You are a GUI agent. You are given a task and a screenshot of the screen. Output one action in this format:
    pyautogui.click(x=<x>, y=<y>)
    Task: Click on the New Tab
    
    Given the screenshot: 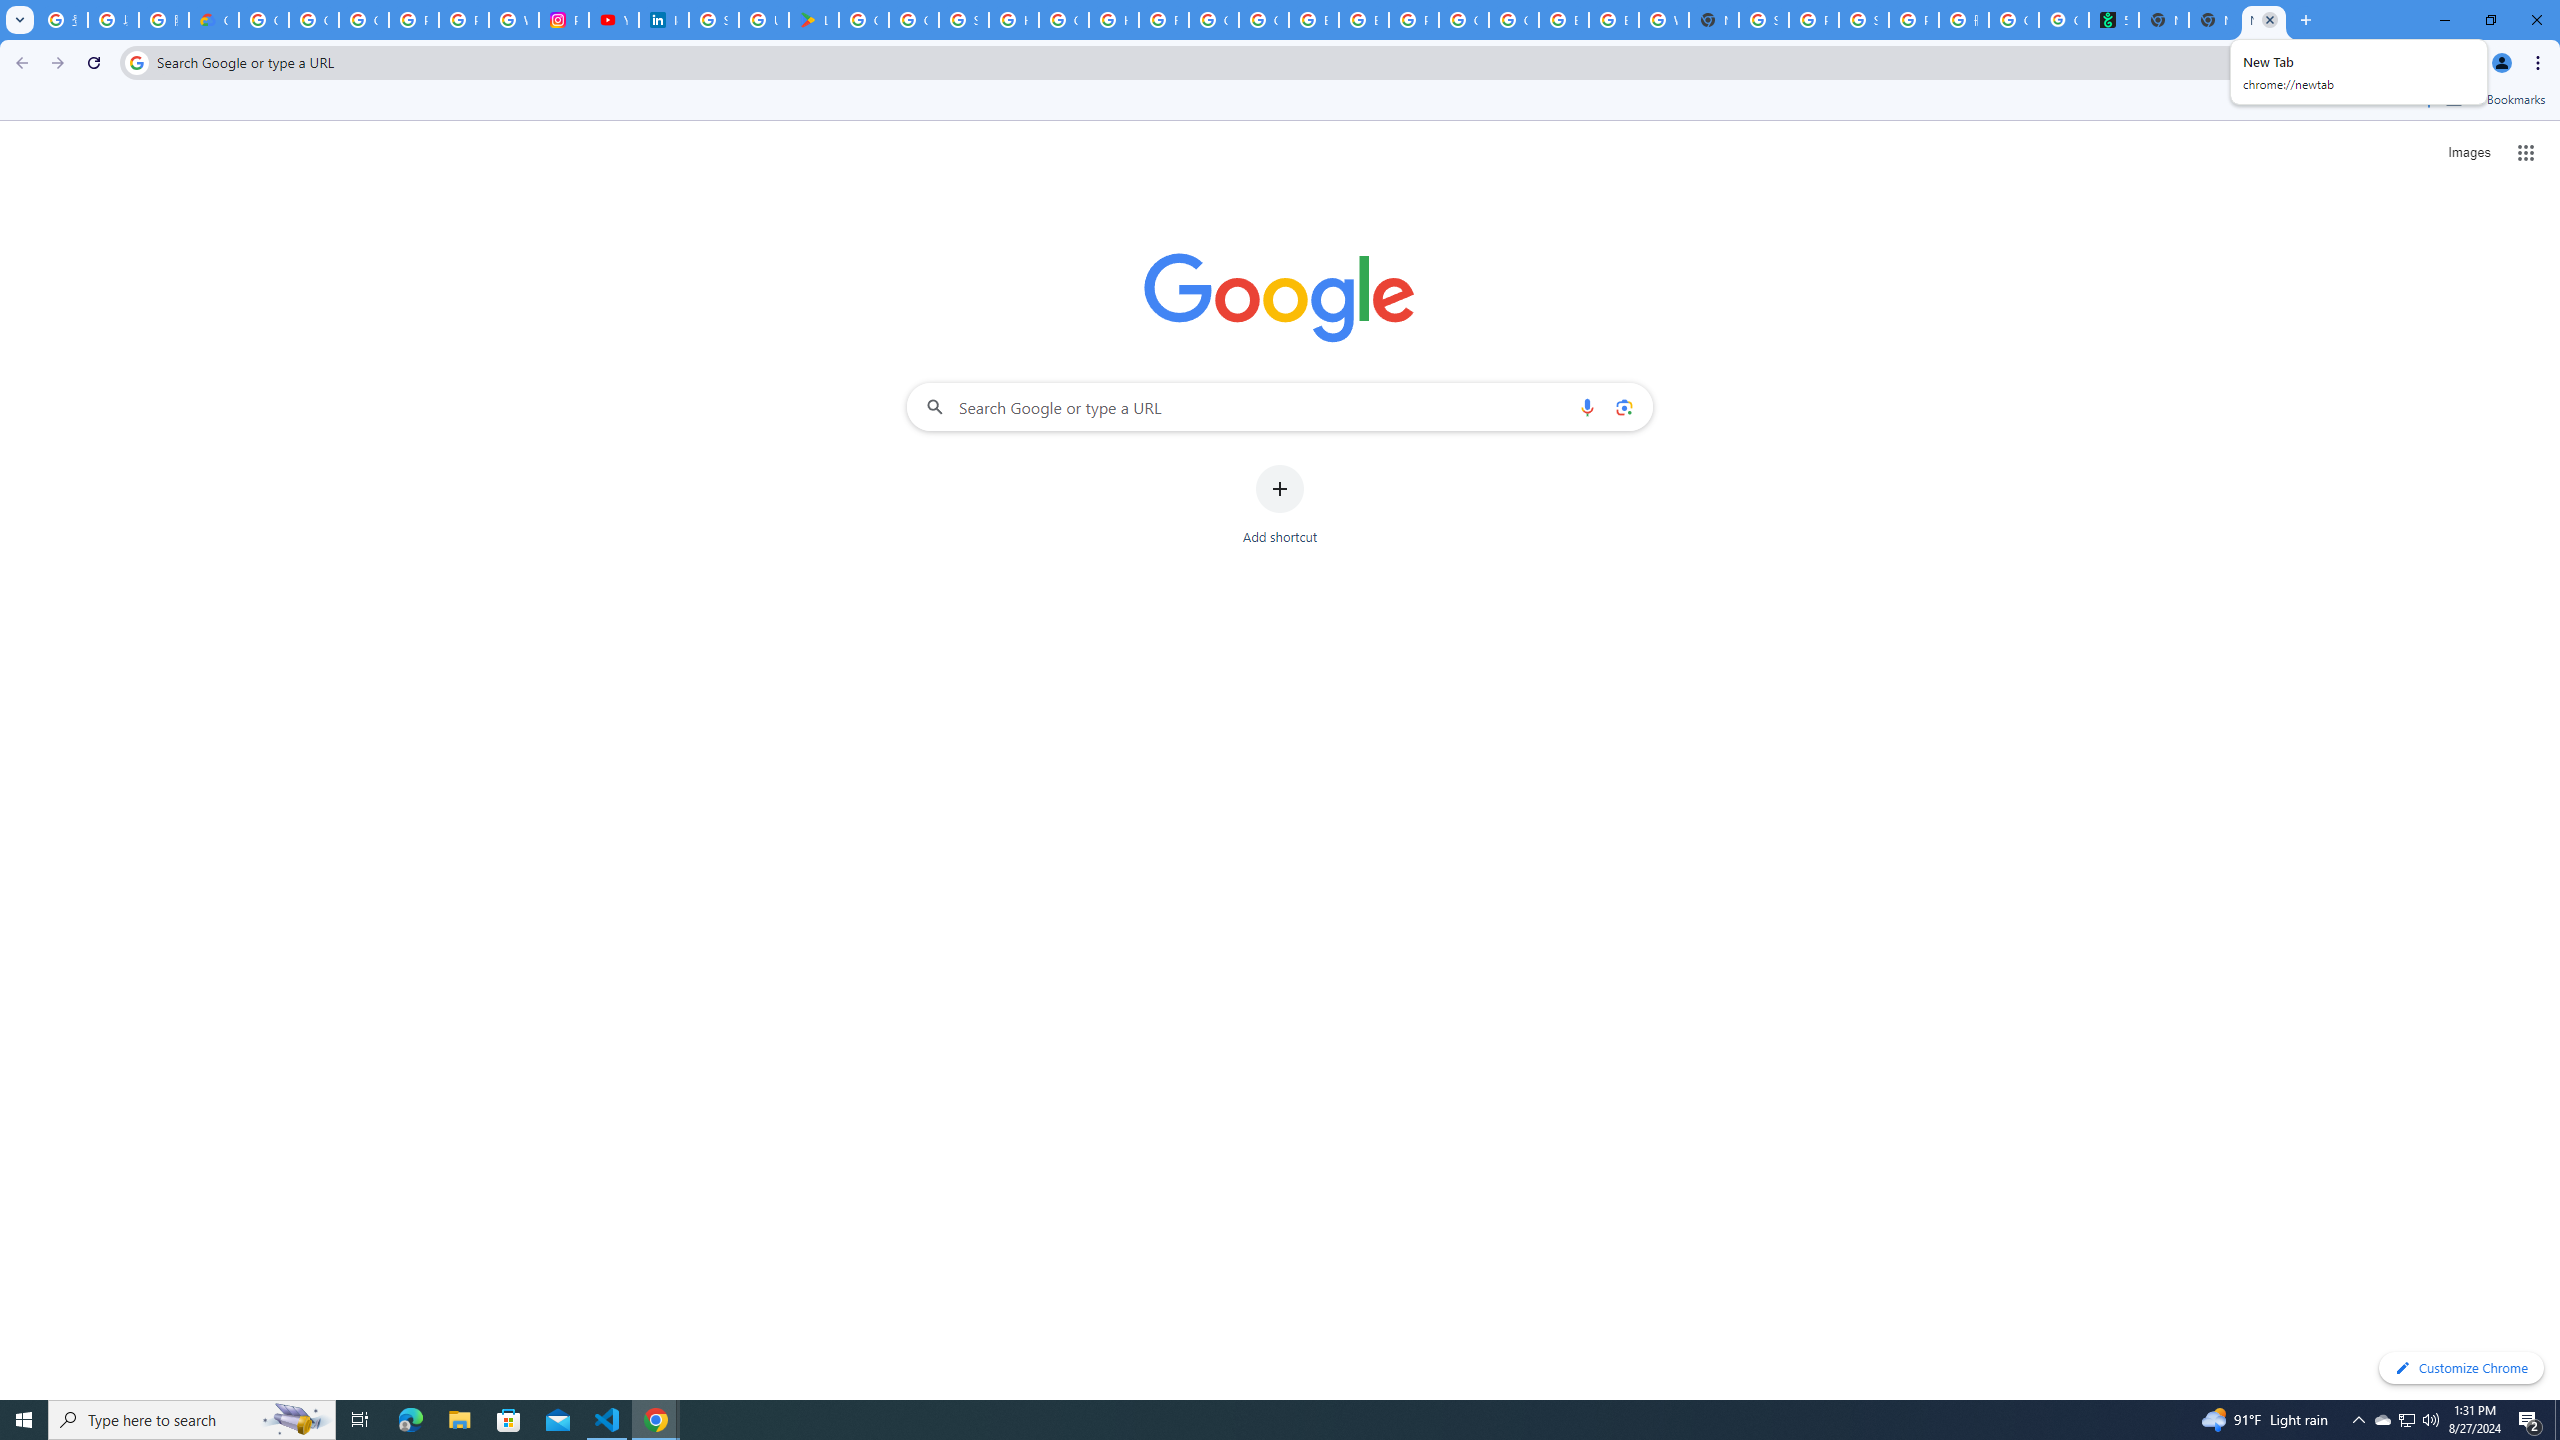 What is the action you would take?
    pyautogui.click(x=2305, y=20)
    